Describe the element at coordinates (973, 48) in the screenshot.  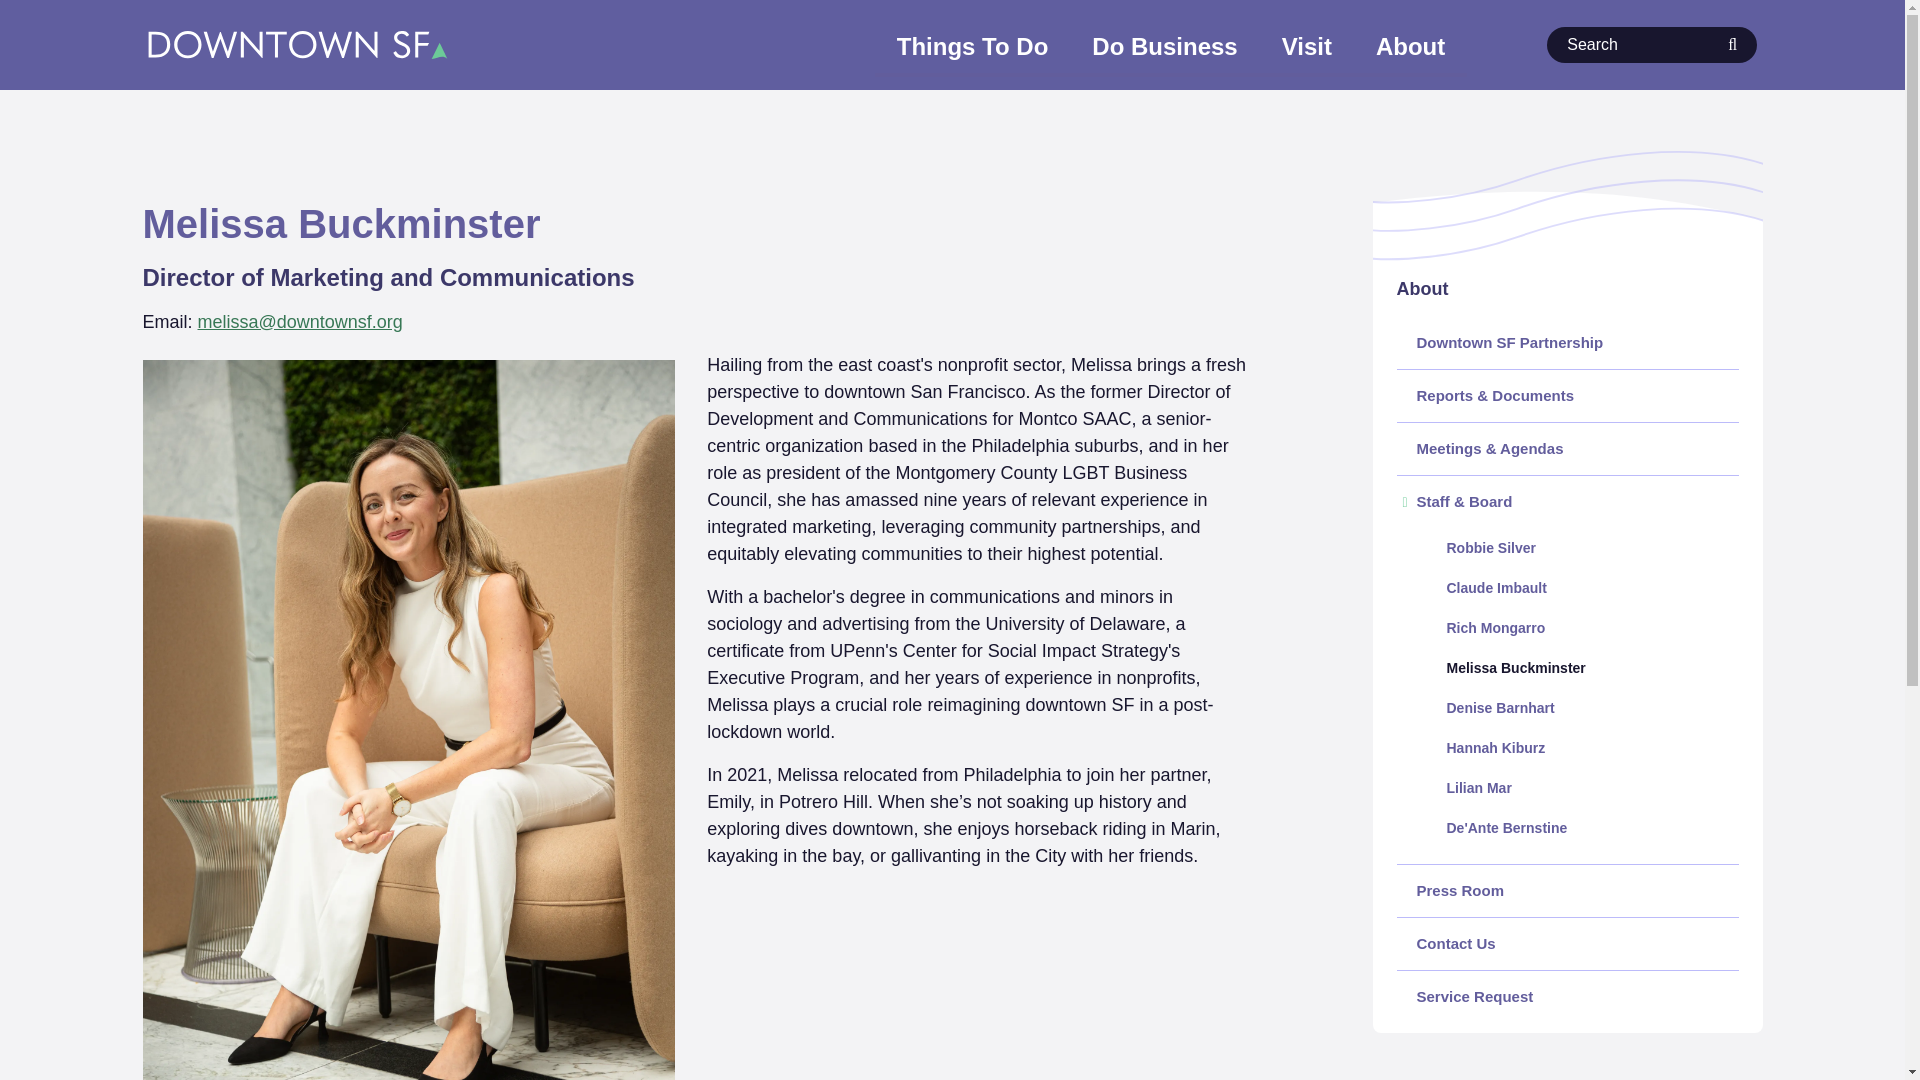
I see `Things To Do` at that location.